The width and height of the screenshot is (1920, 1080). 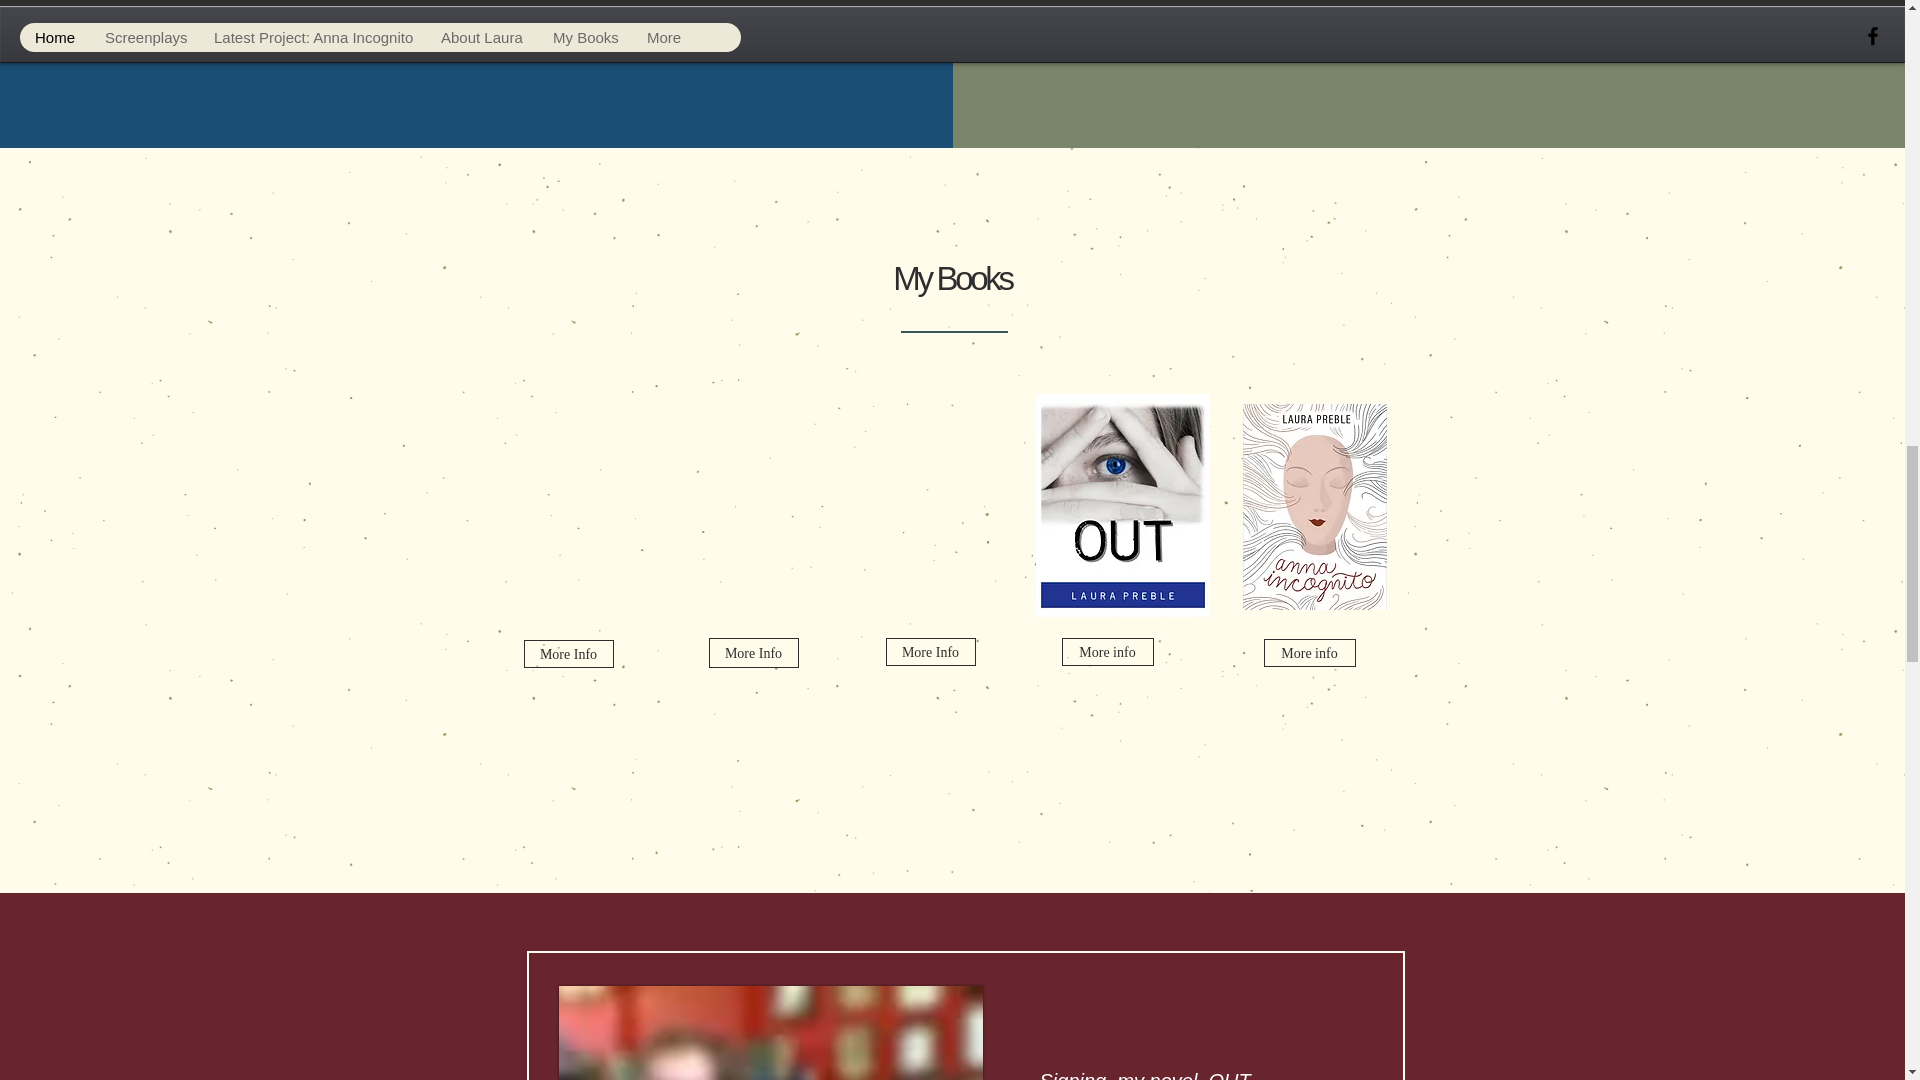 What do you see at coordinates (1107, 652) in the screenshot?
I see `More info` at bounding box center [1107, 652].